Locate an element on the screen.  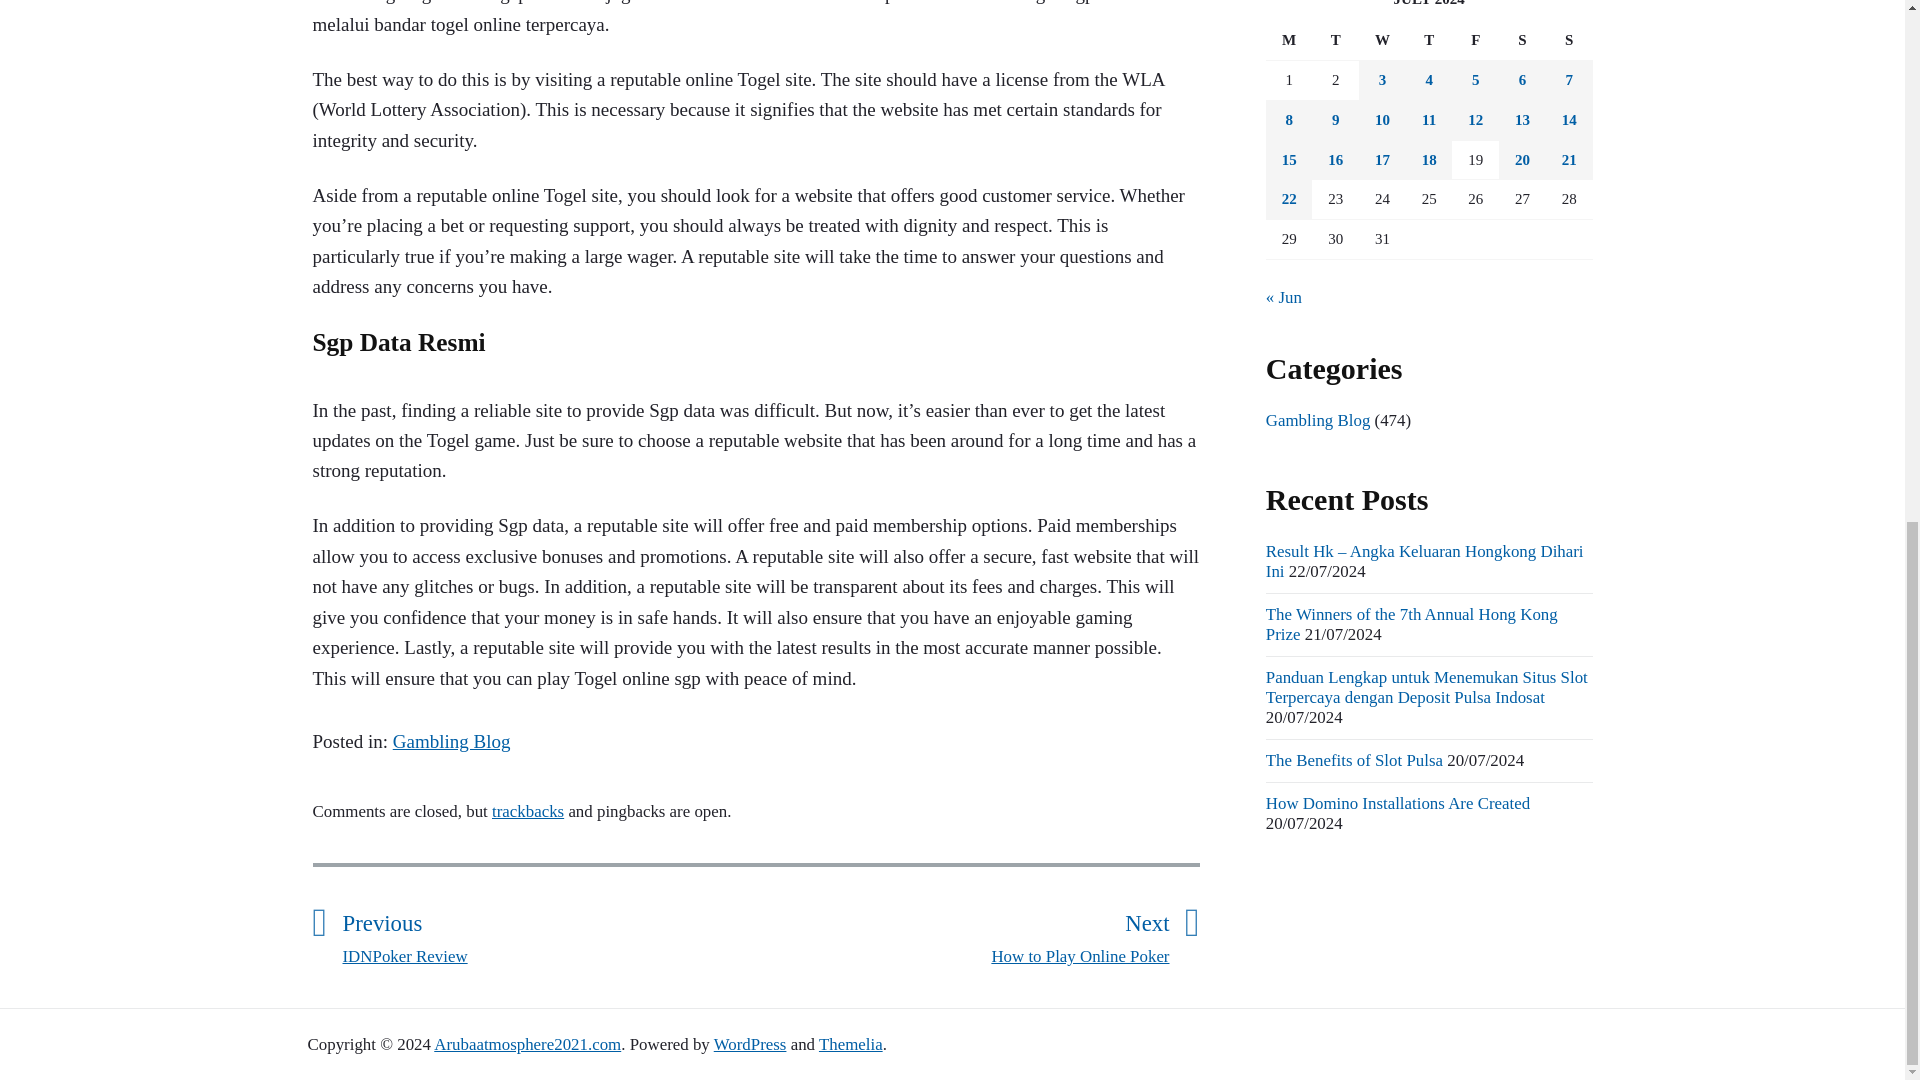
Gambling Blog is located at coordinates (452, 741).